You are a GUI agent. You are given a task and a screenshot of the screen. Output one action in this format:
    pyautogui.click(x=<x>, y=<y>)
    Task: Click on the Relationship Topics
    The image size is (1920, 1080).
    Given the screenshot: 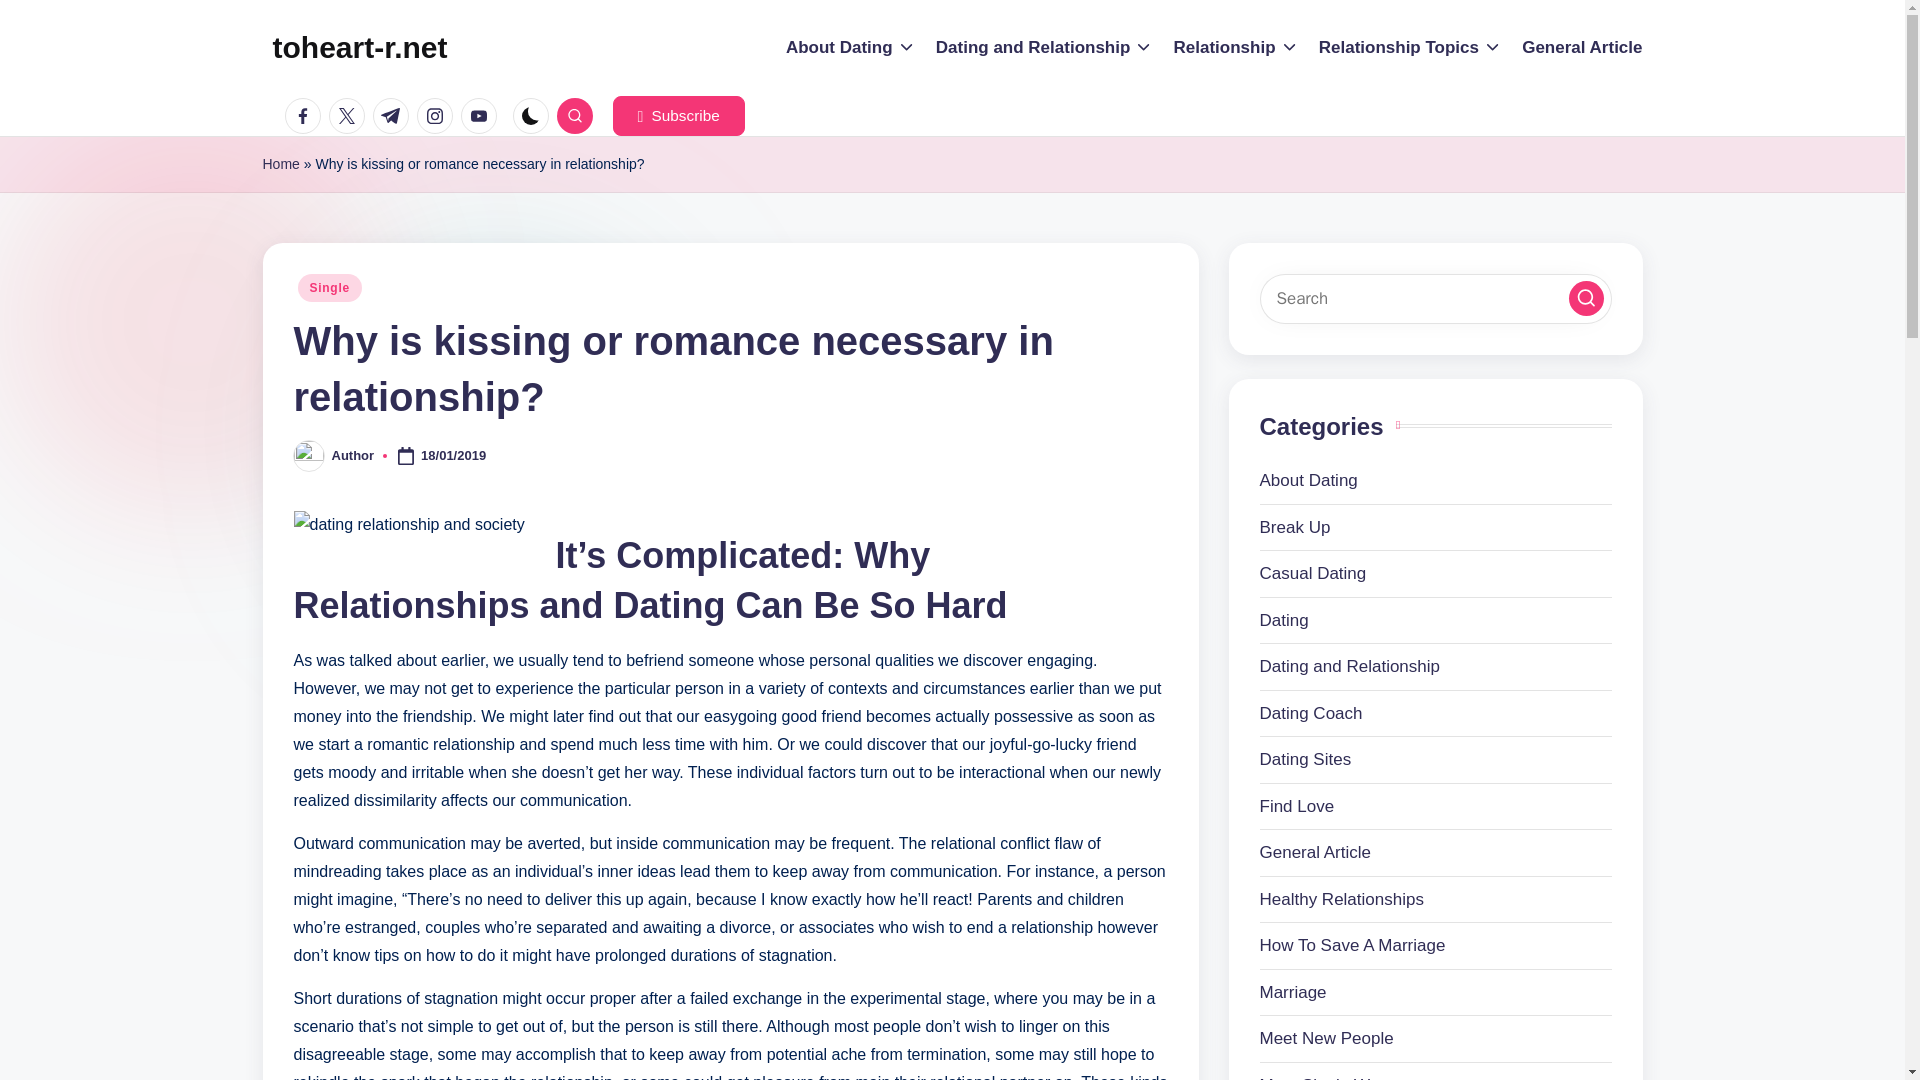 What is the action you would take?
    pyautogui.click(x=1410, y=48)
    